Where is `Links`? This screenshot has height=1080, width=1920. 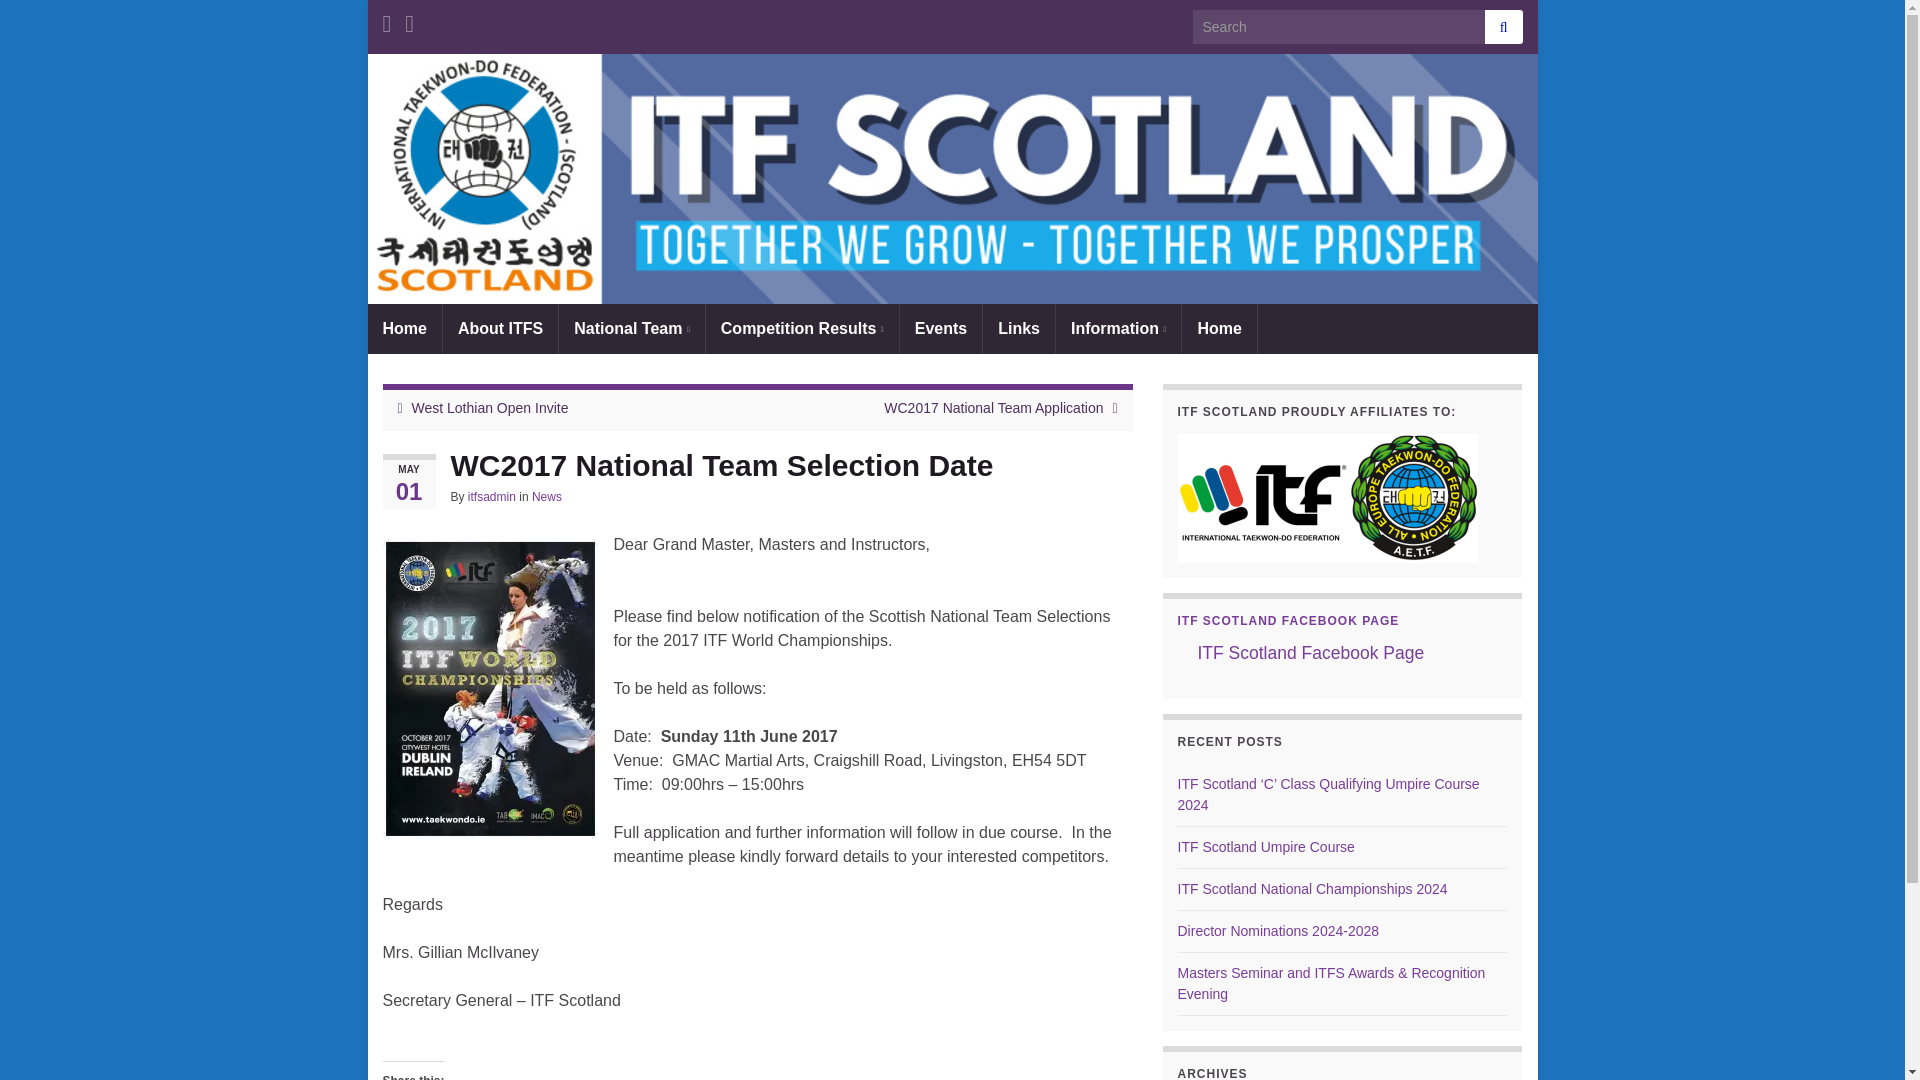
Links is located at coordinates (1018, 328).